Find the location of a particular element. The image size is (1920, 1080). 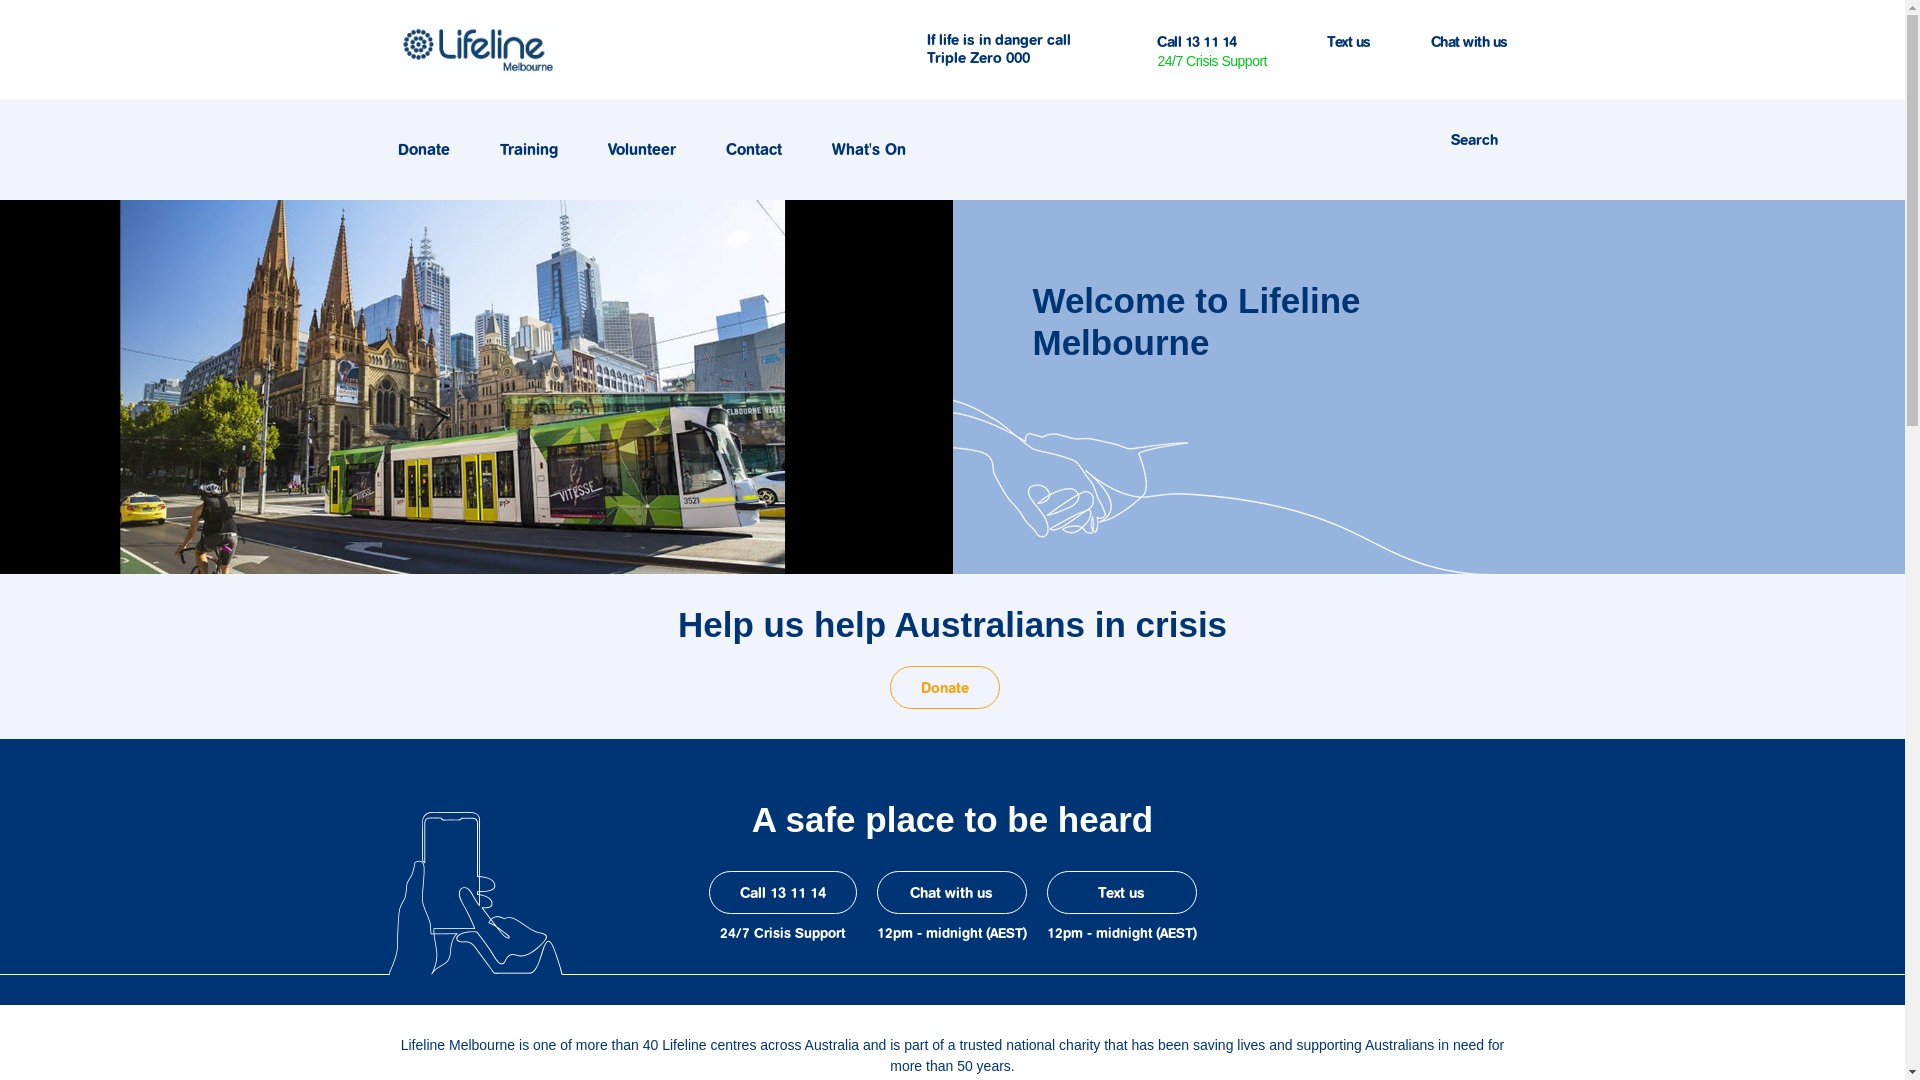

Text us is located at coordinates (1121, 892).